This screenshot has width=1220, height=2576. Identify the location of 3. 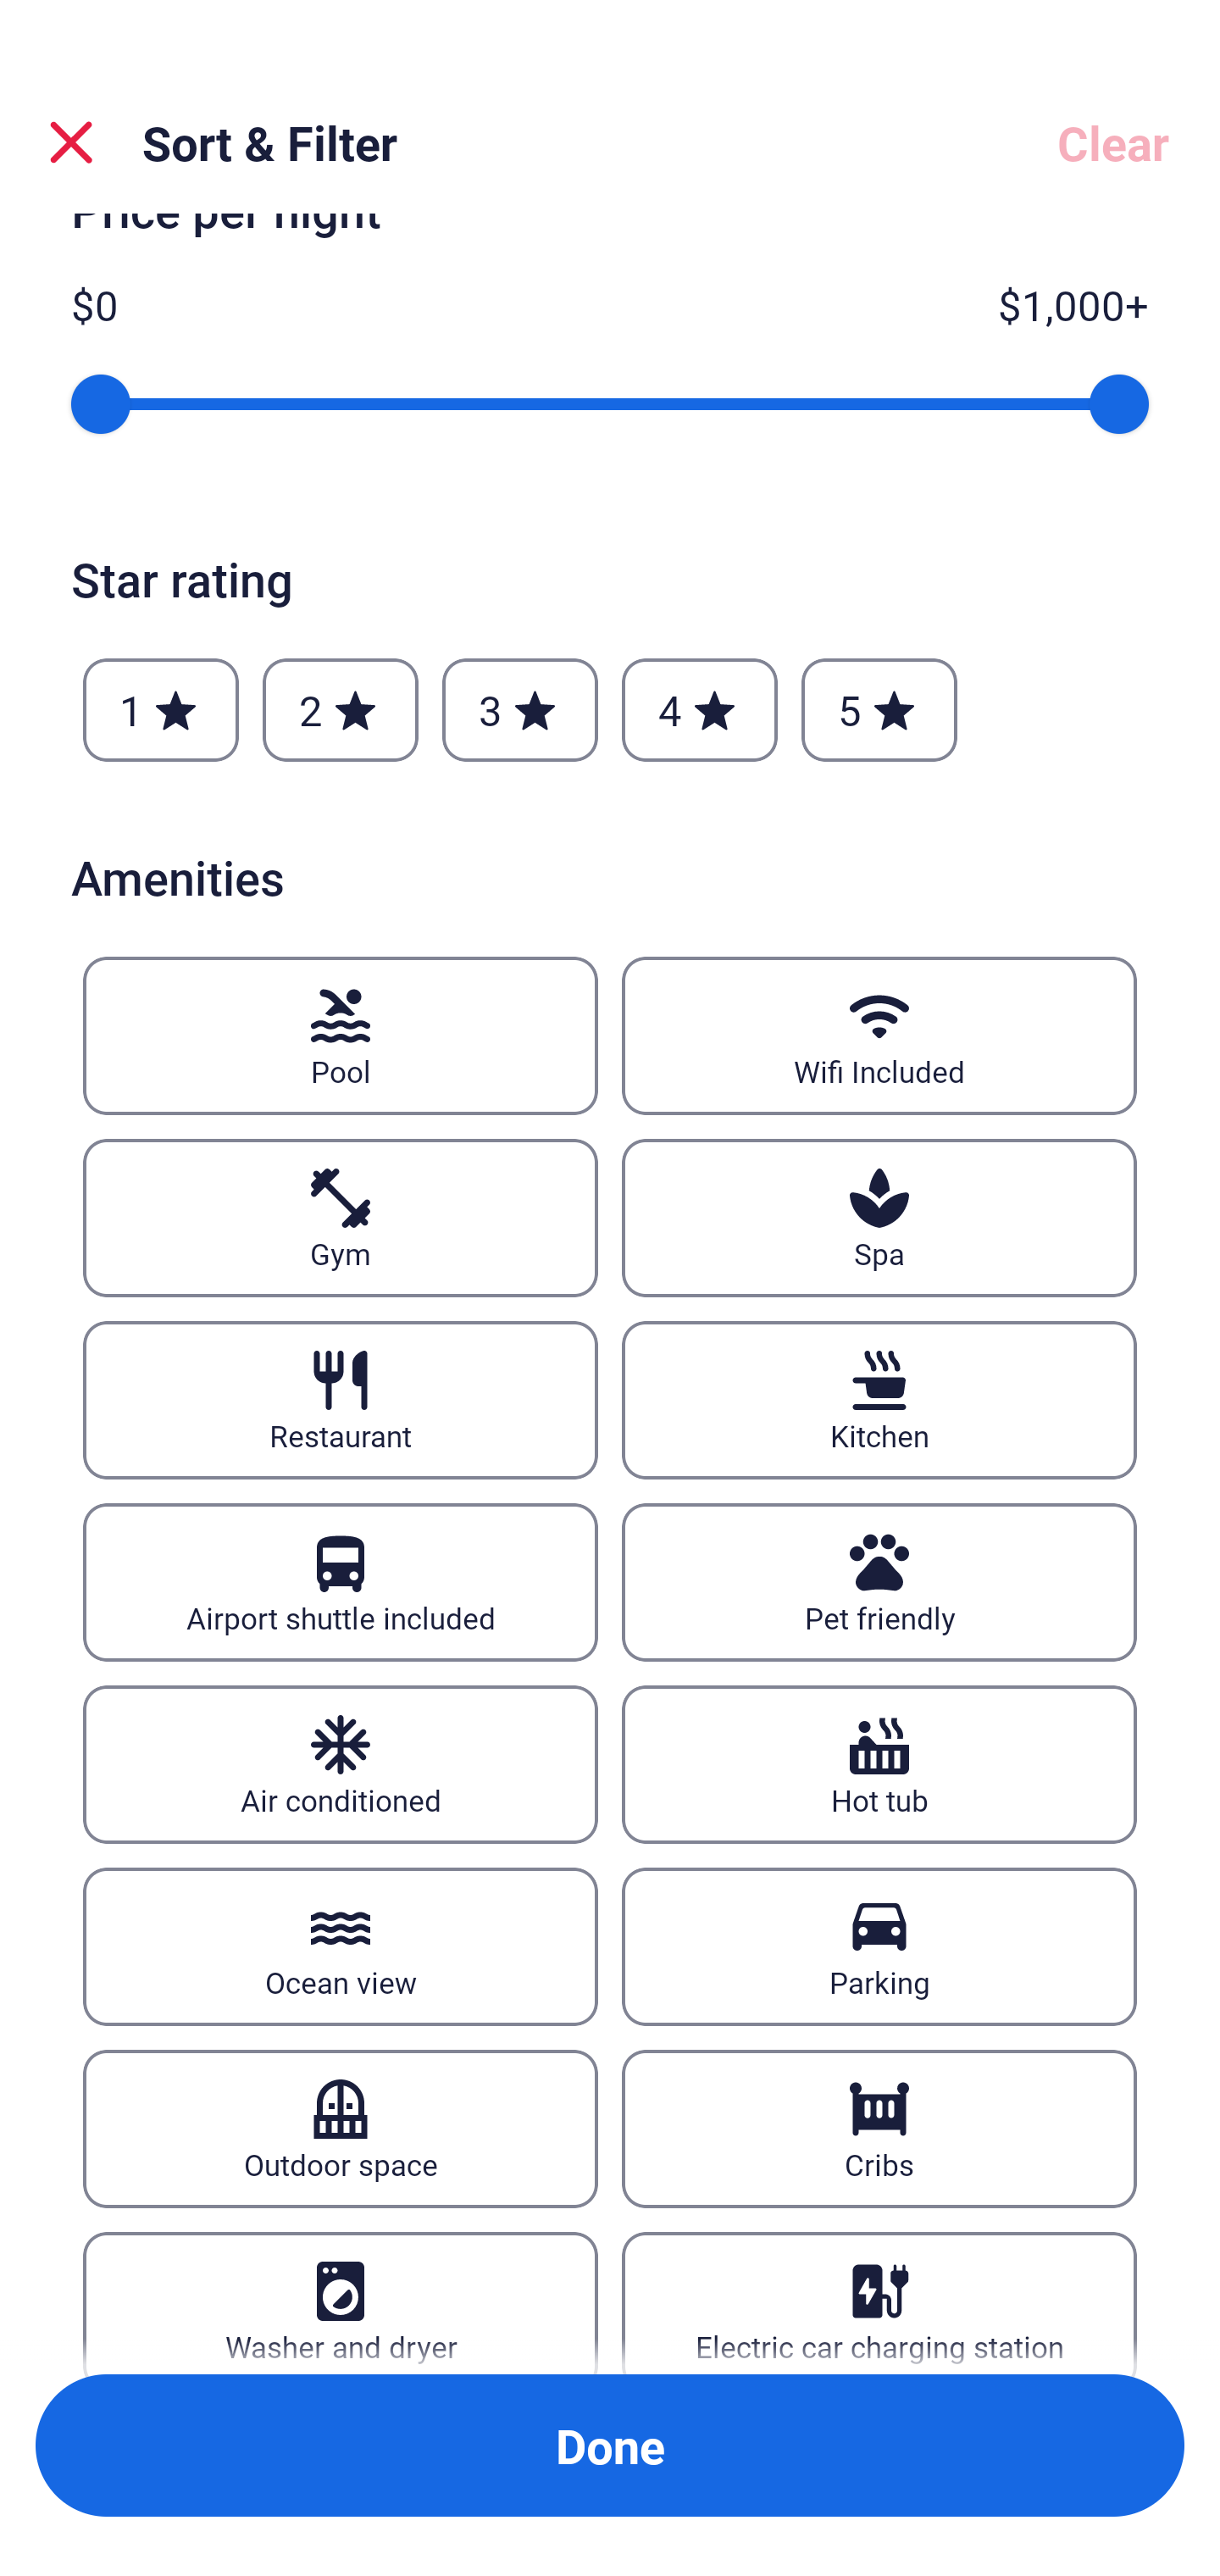
(519, 709).